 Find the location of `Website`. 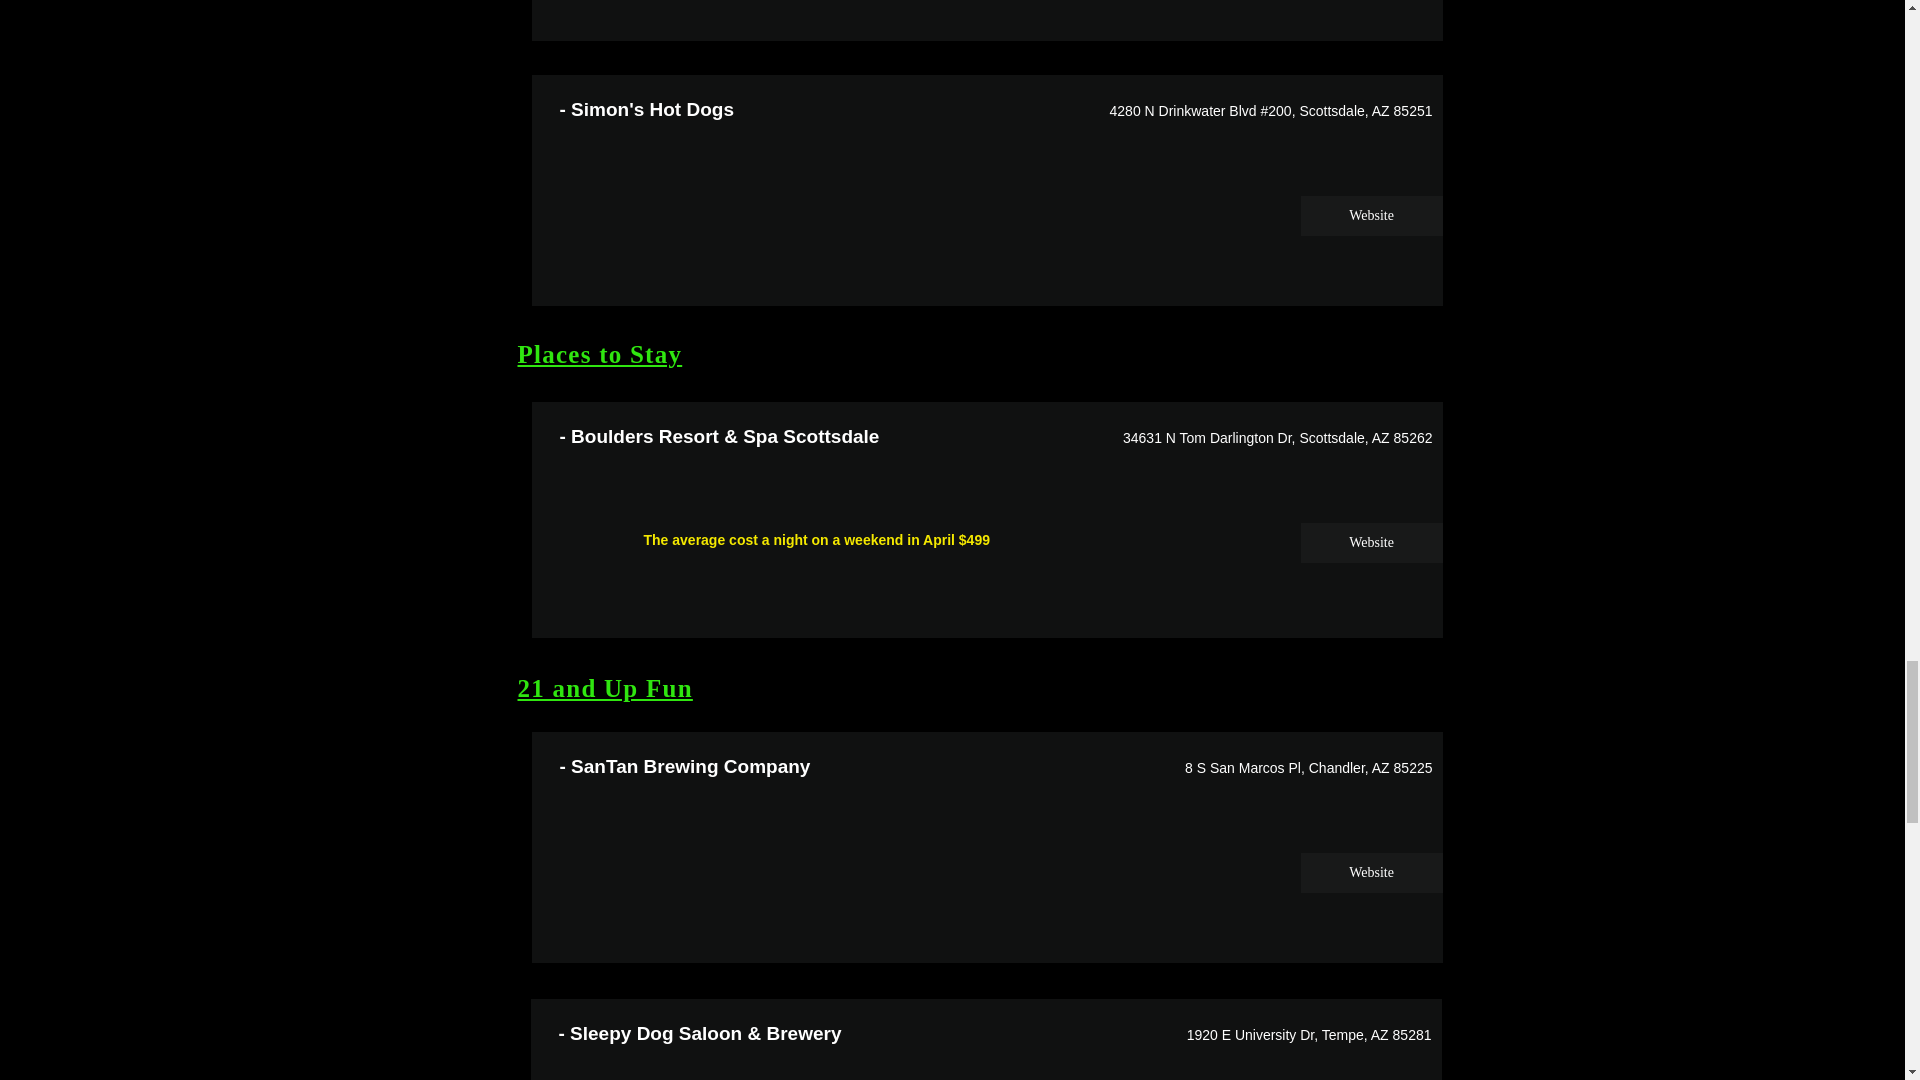

Website is located at coordinates (1370, 216).